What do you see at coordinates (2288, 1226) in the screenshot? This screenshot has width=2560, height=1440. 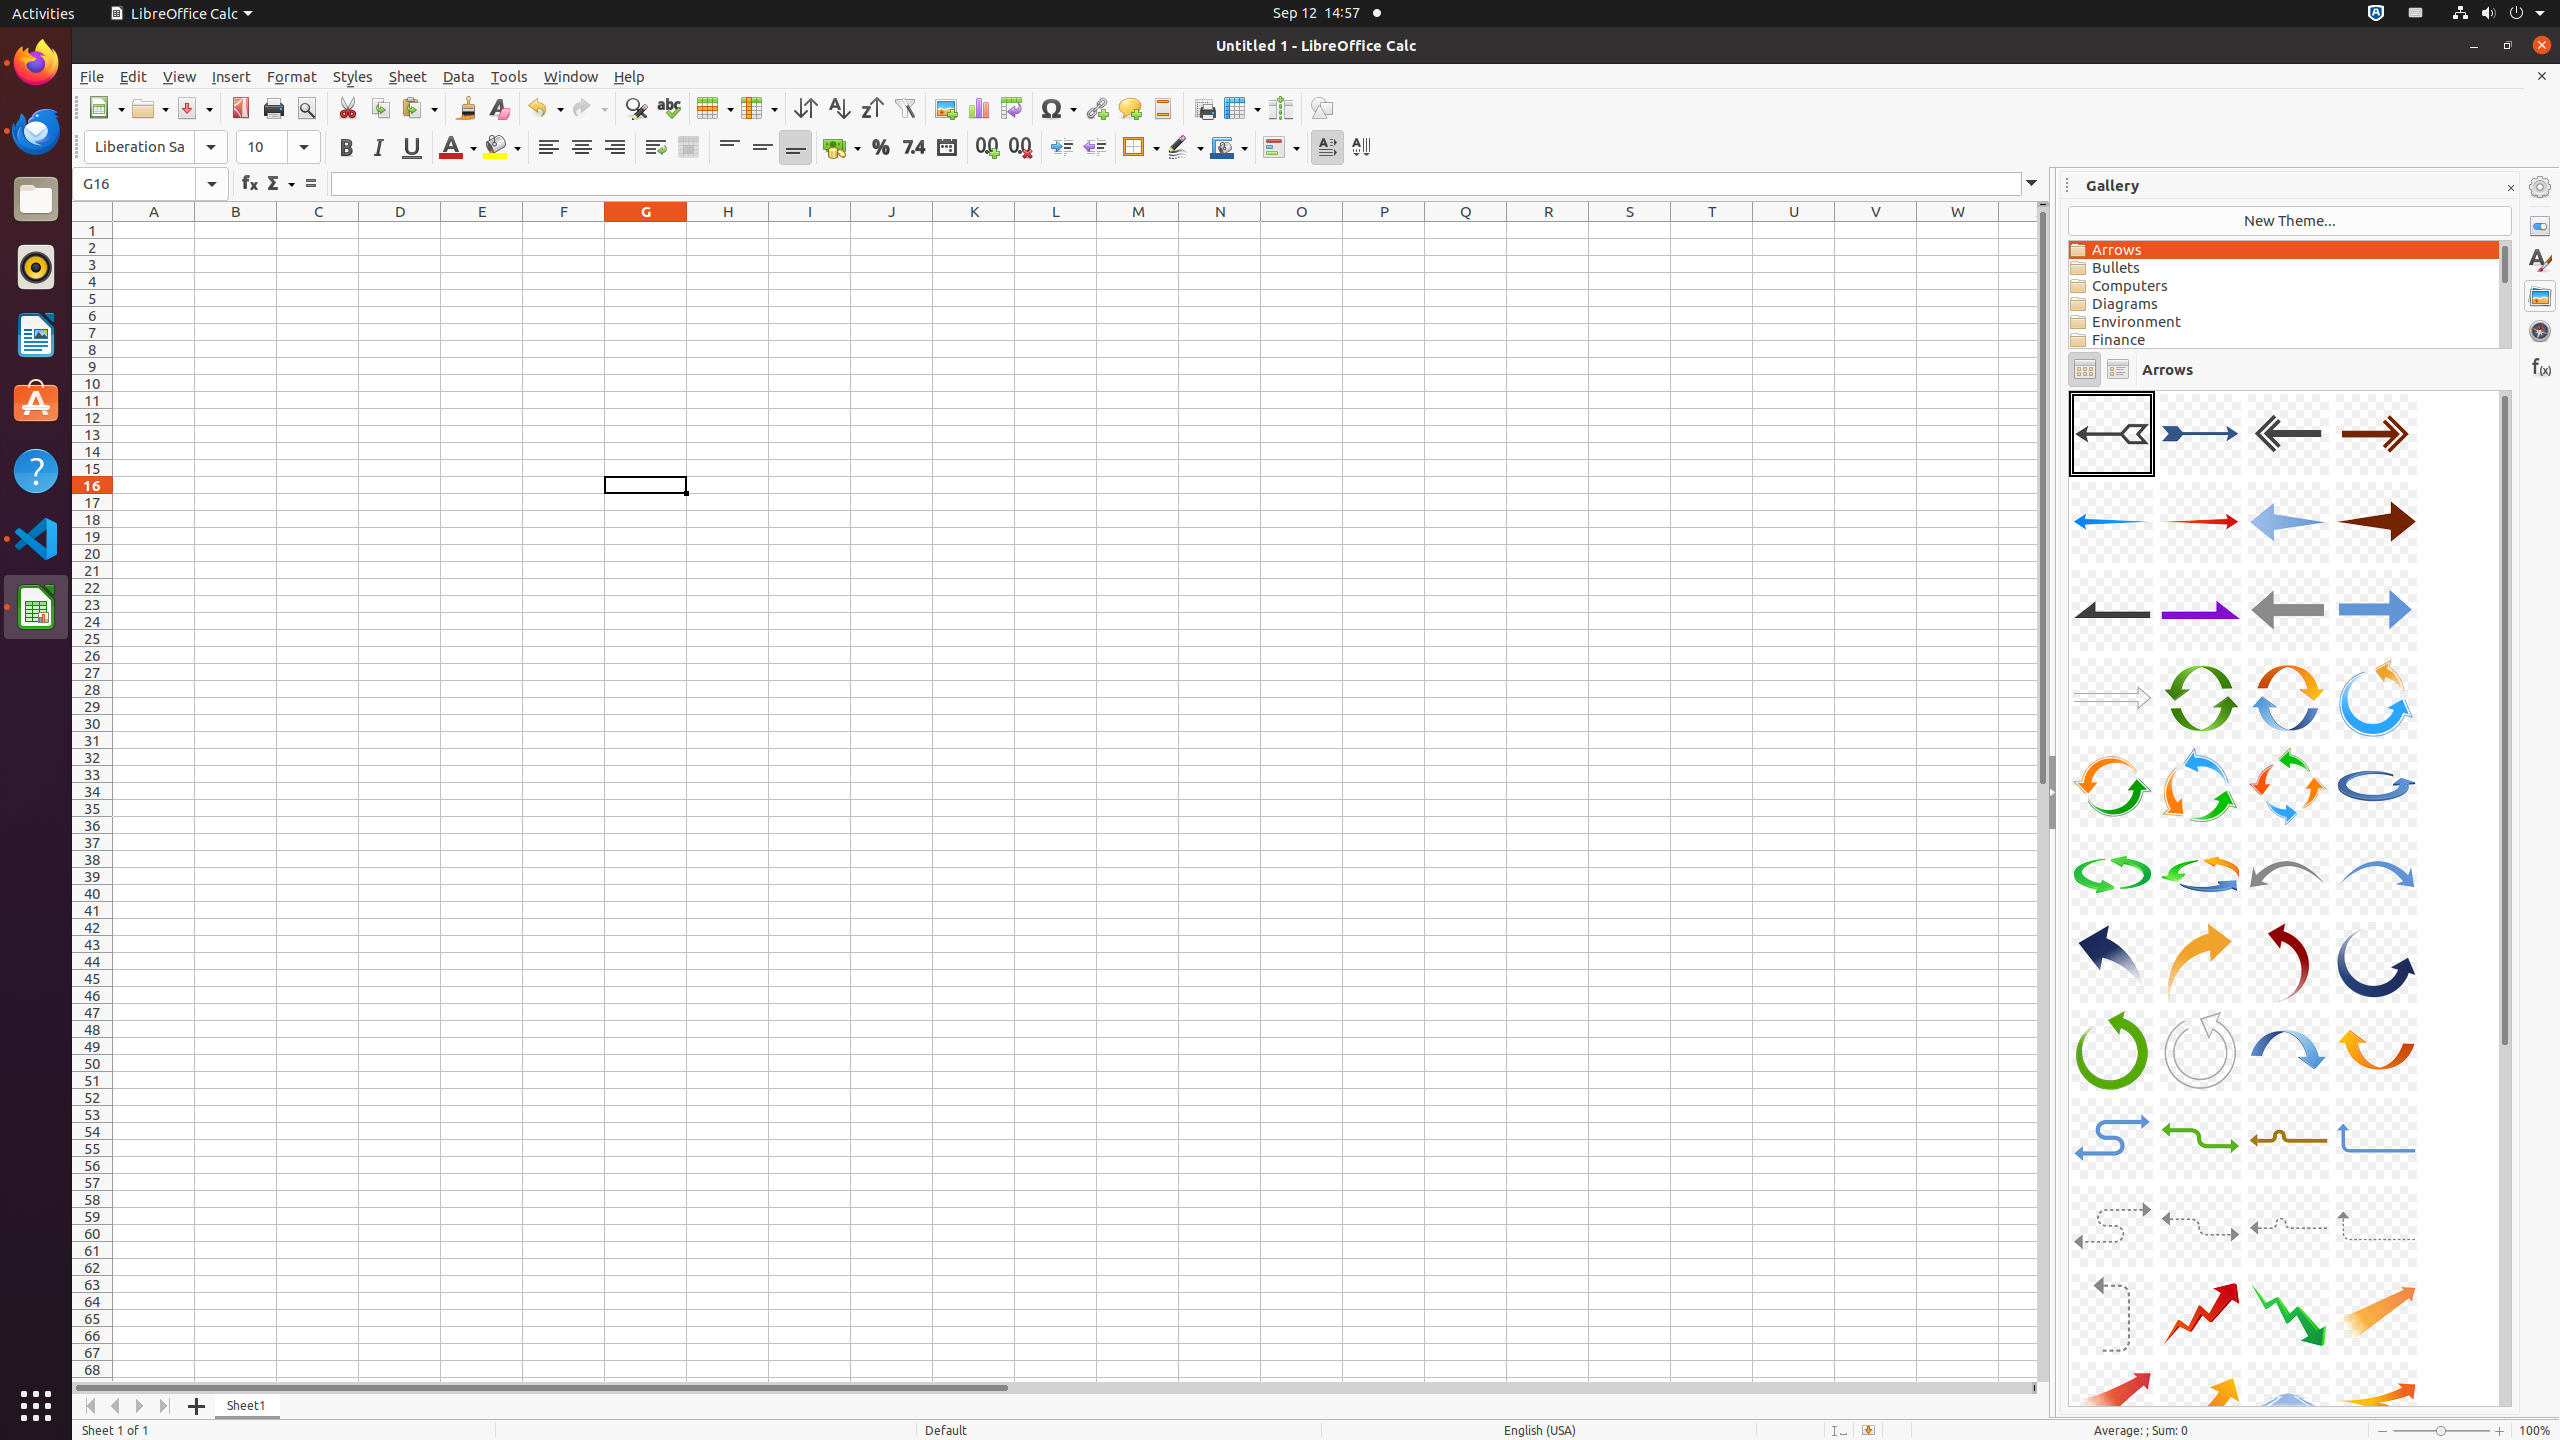 I see `A39-CurvedArrow-Gray-Left` at bounding box center [2288, 1226].